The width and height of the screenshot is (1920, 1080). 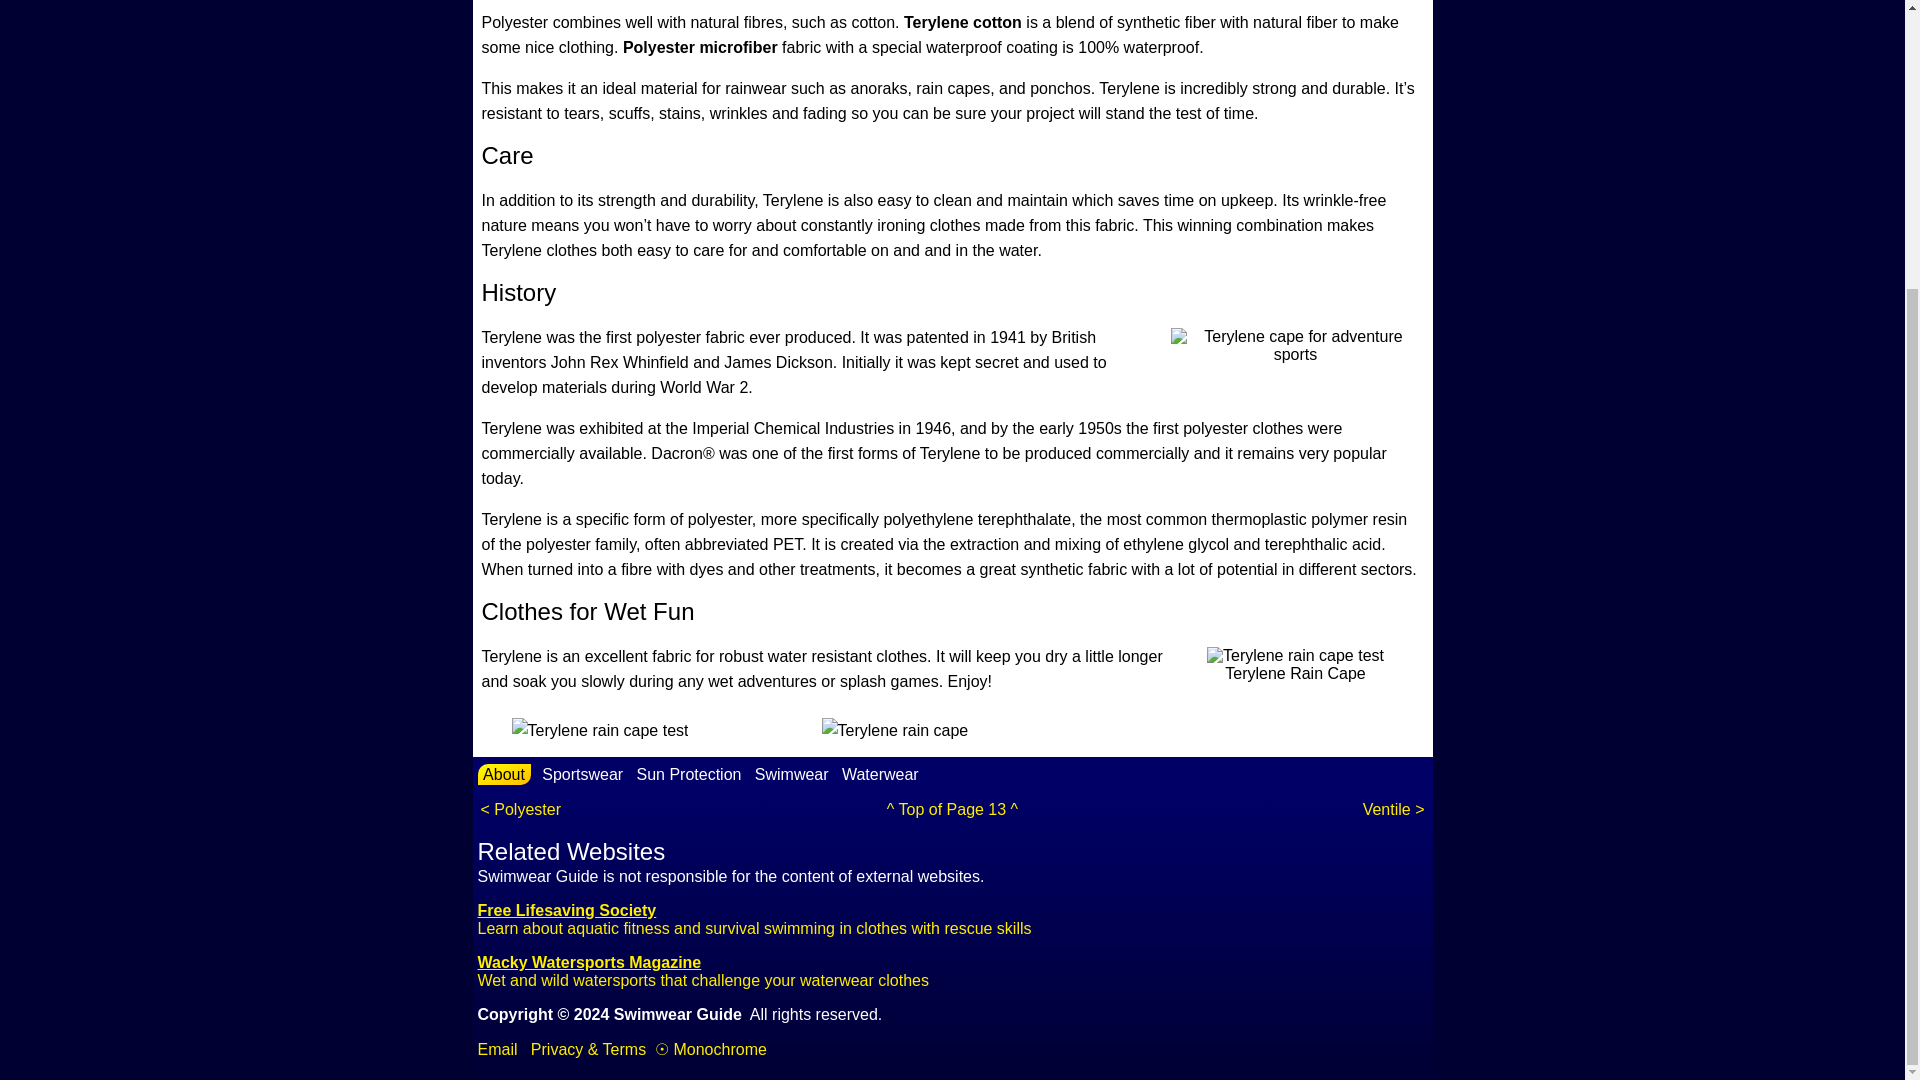 What do you see at coordinates (504, 774) in the screenshot?
I see ` About ` at bounding box center [504, 774].